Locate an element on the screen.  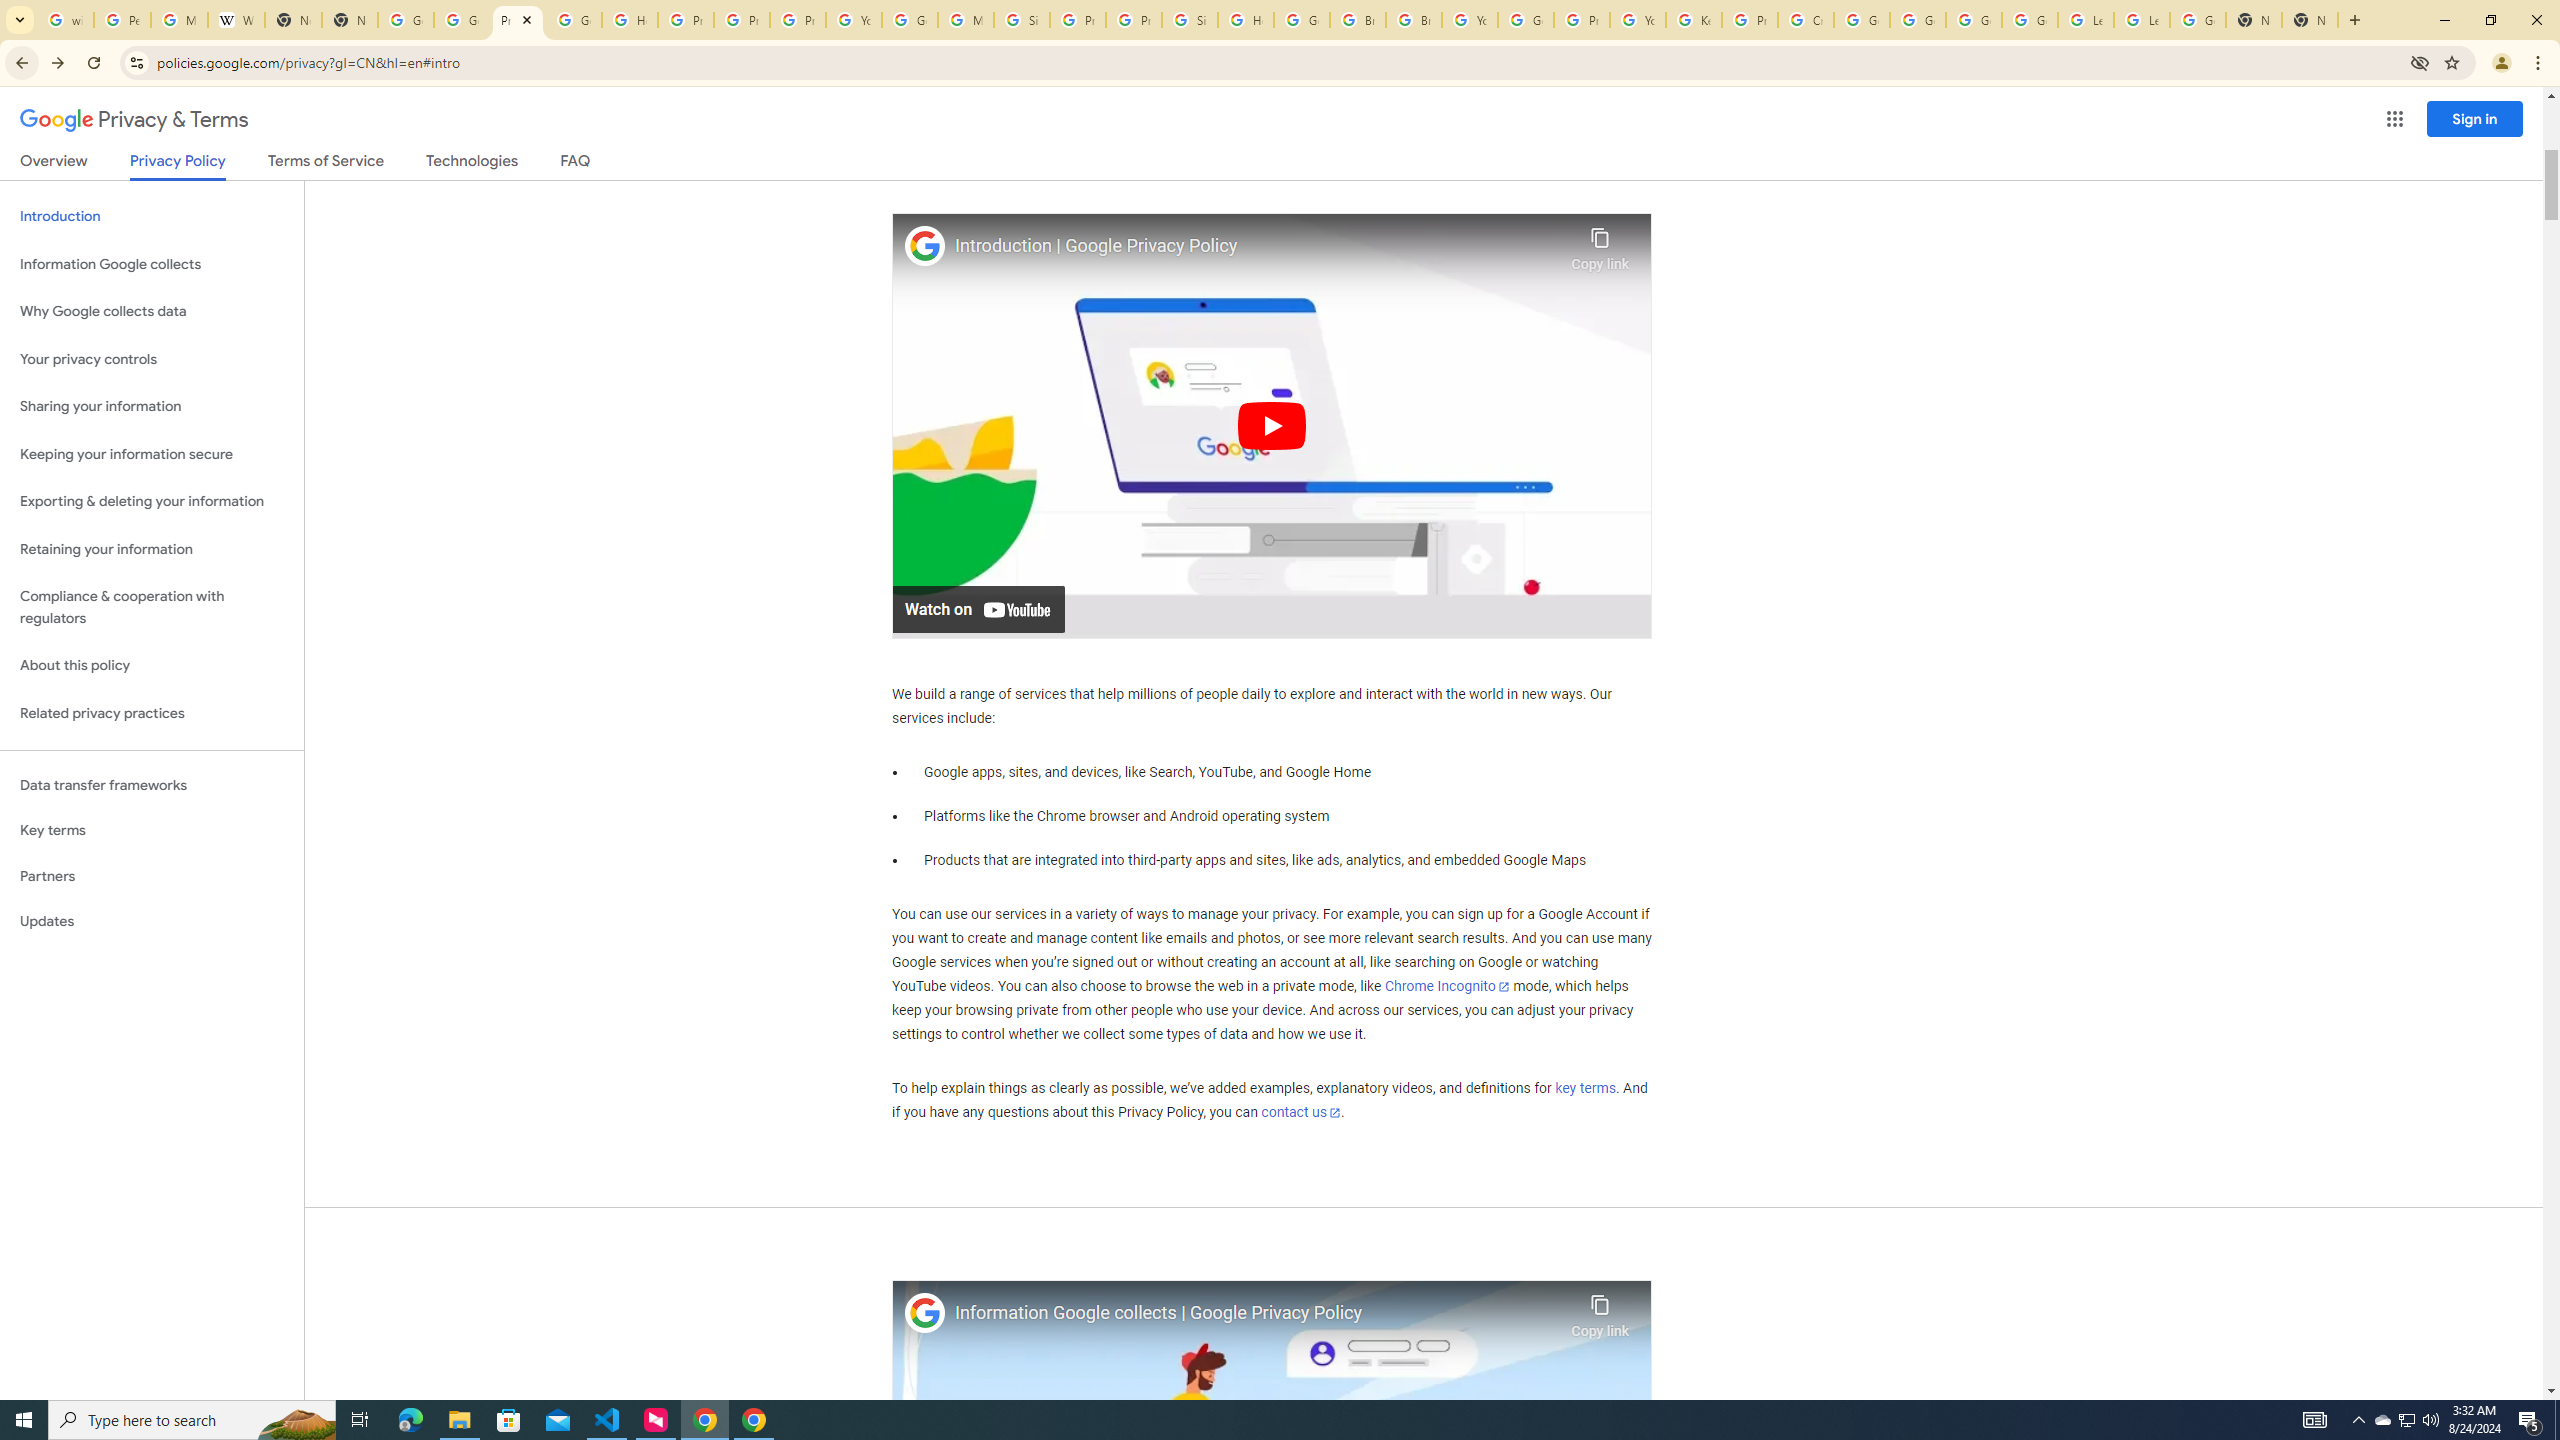
Compliance & cooperation with regulators is located at coordinates (152, 608).